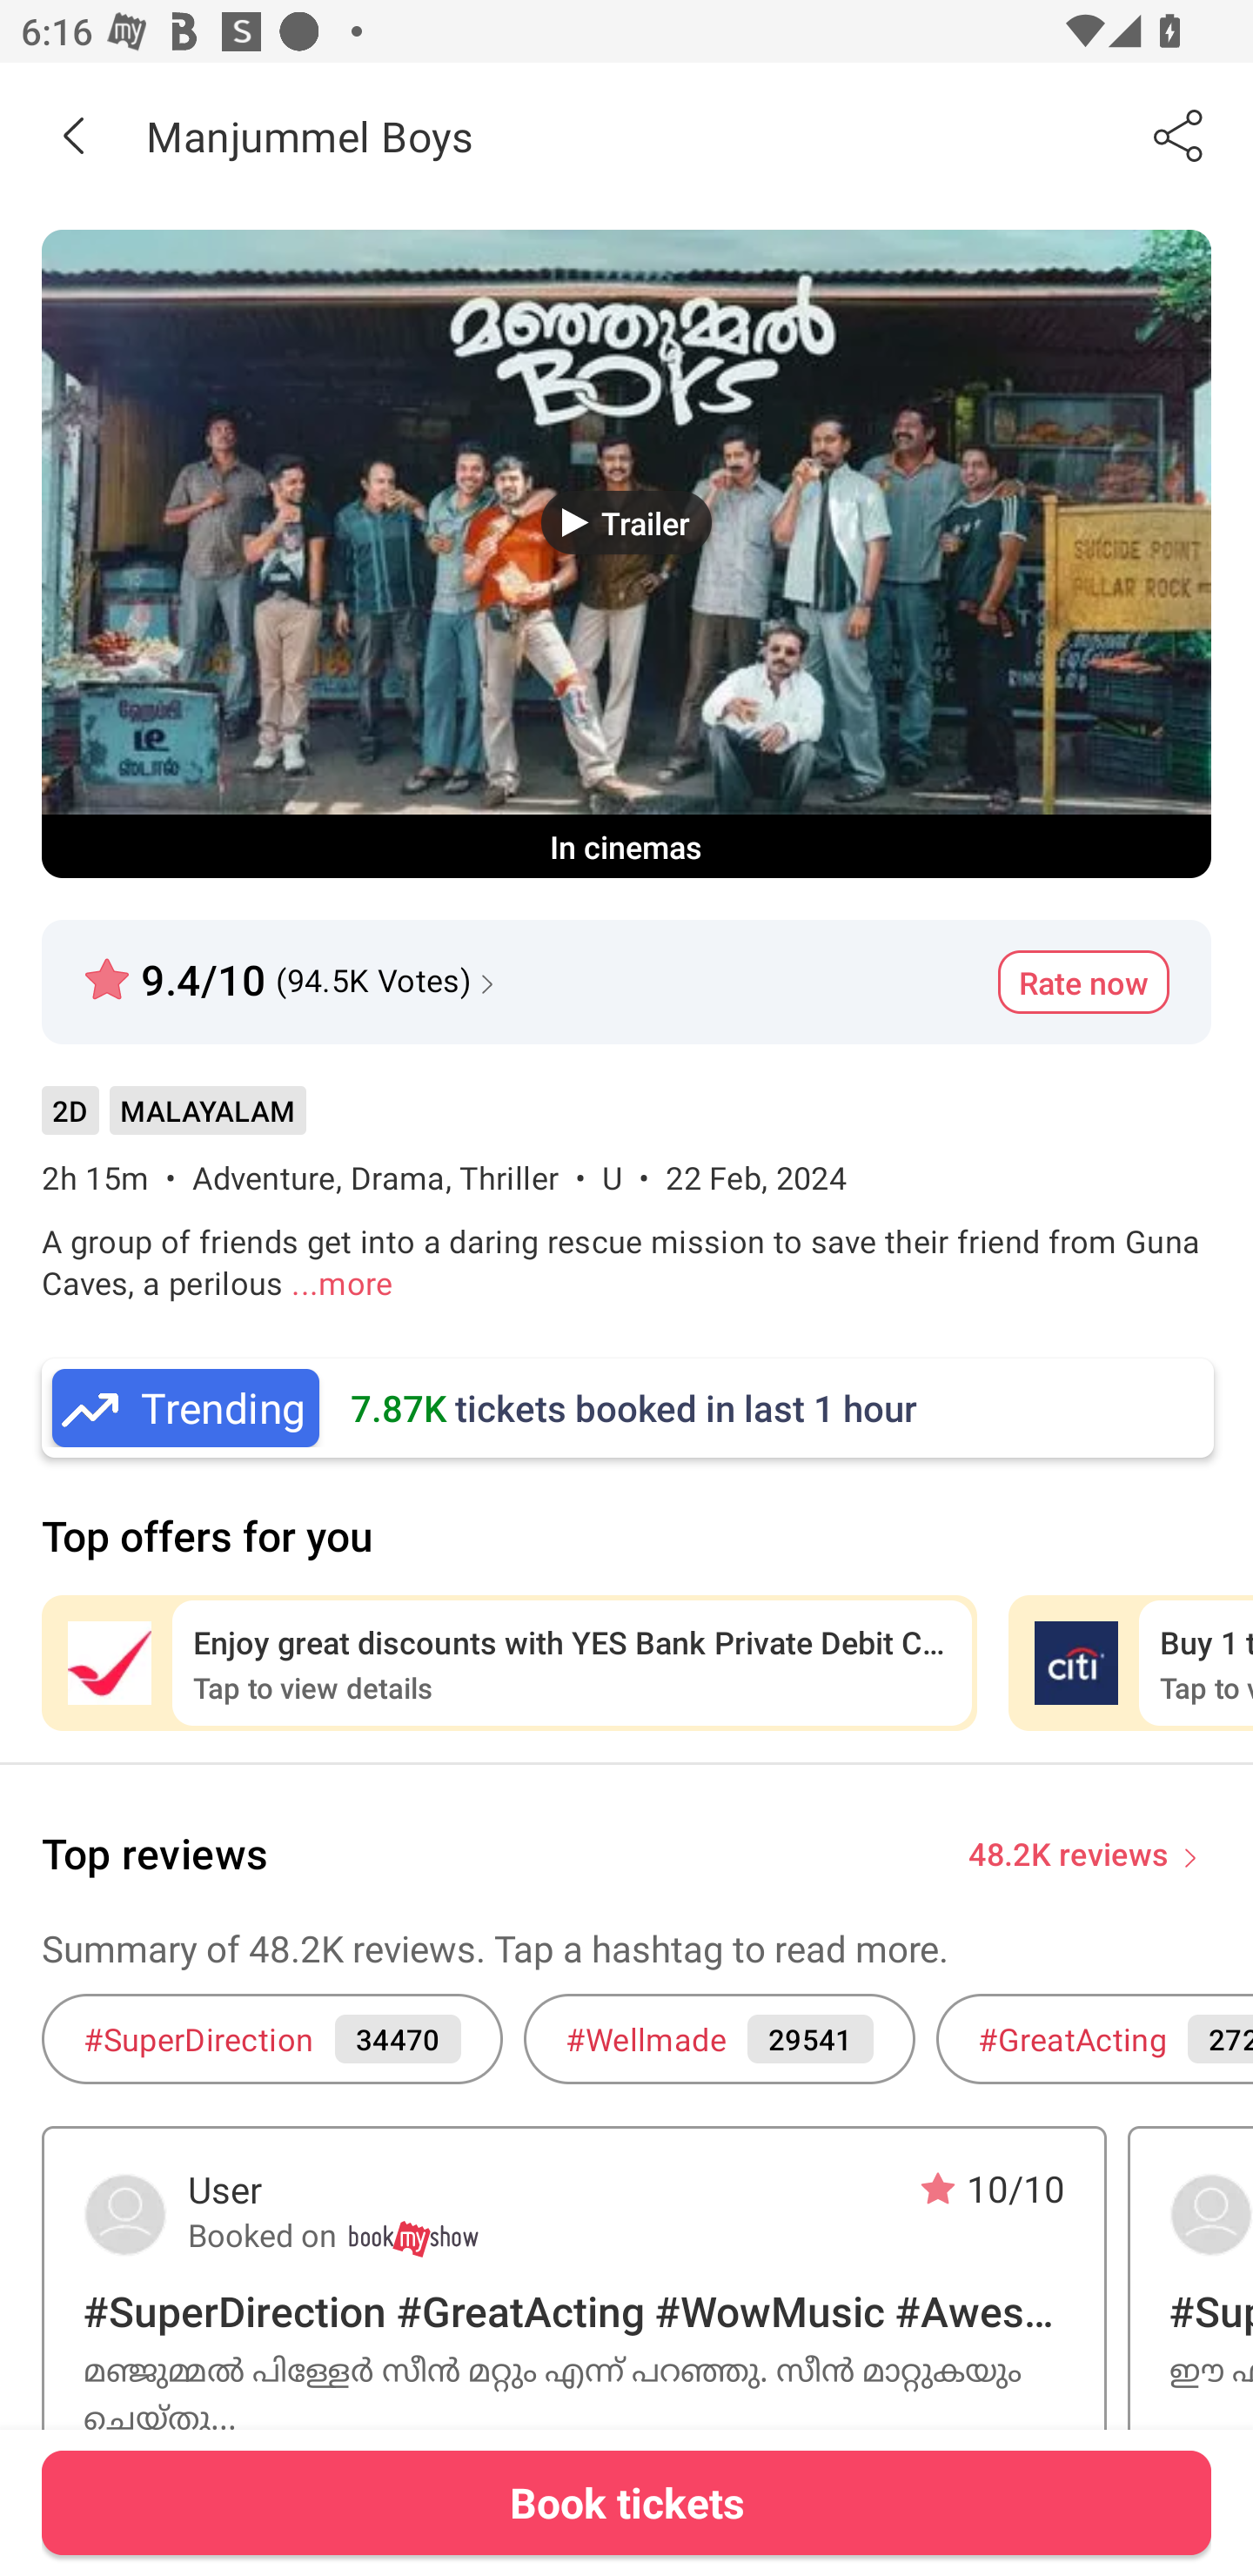 This screenshot has height=2576, width=1253. What do you see at coordinates (271, 2038) in the screenshot?
I see `#SuperDirection 34470` at bounding box center [271, 2038].